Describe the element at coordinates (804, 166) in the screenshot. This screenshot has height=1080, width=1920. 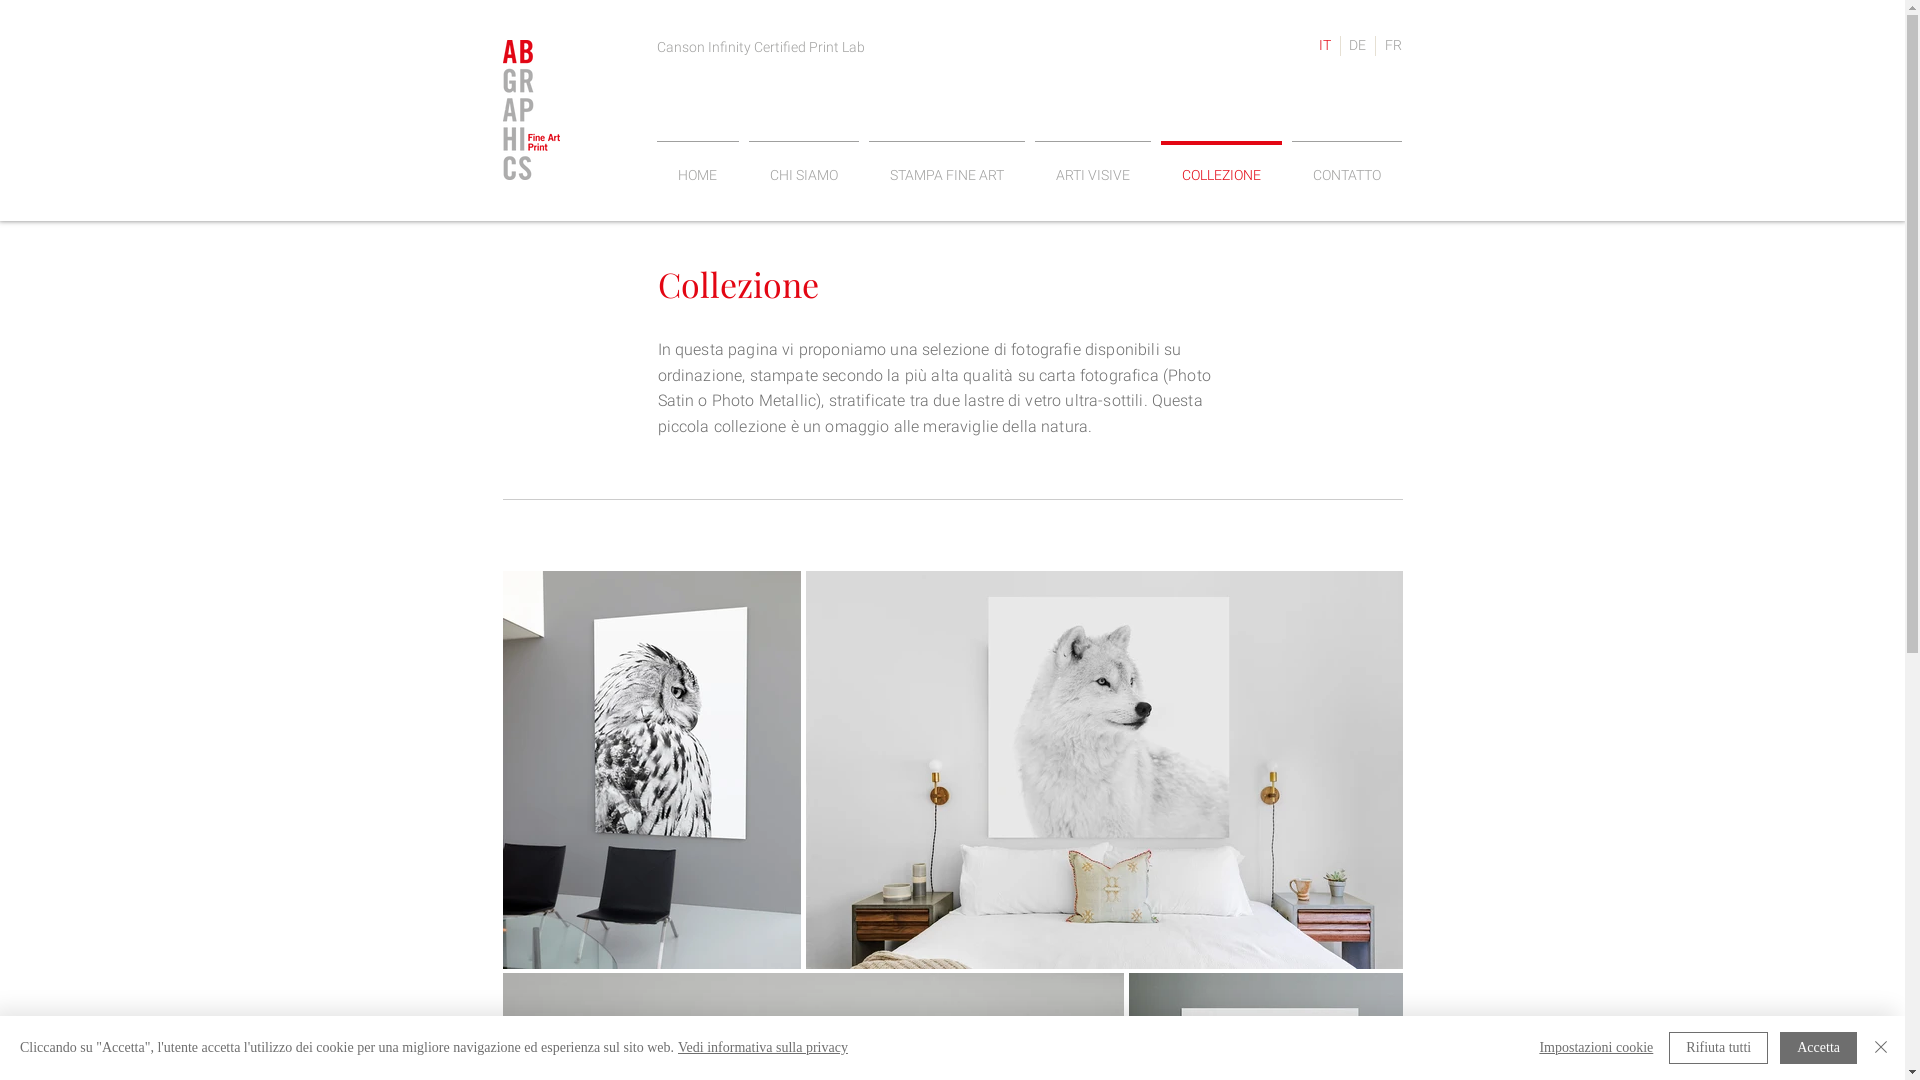
I see `CHI SIAMO` at that location.